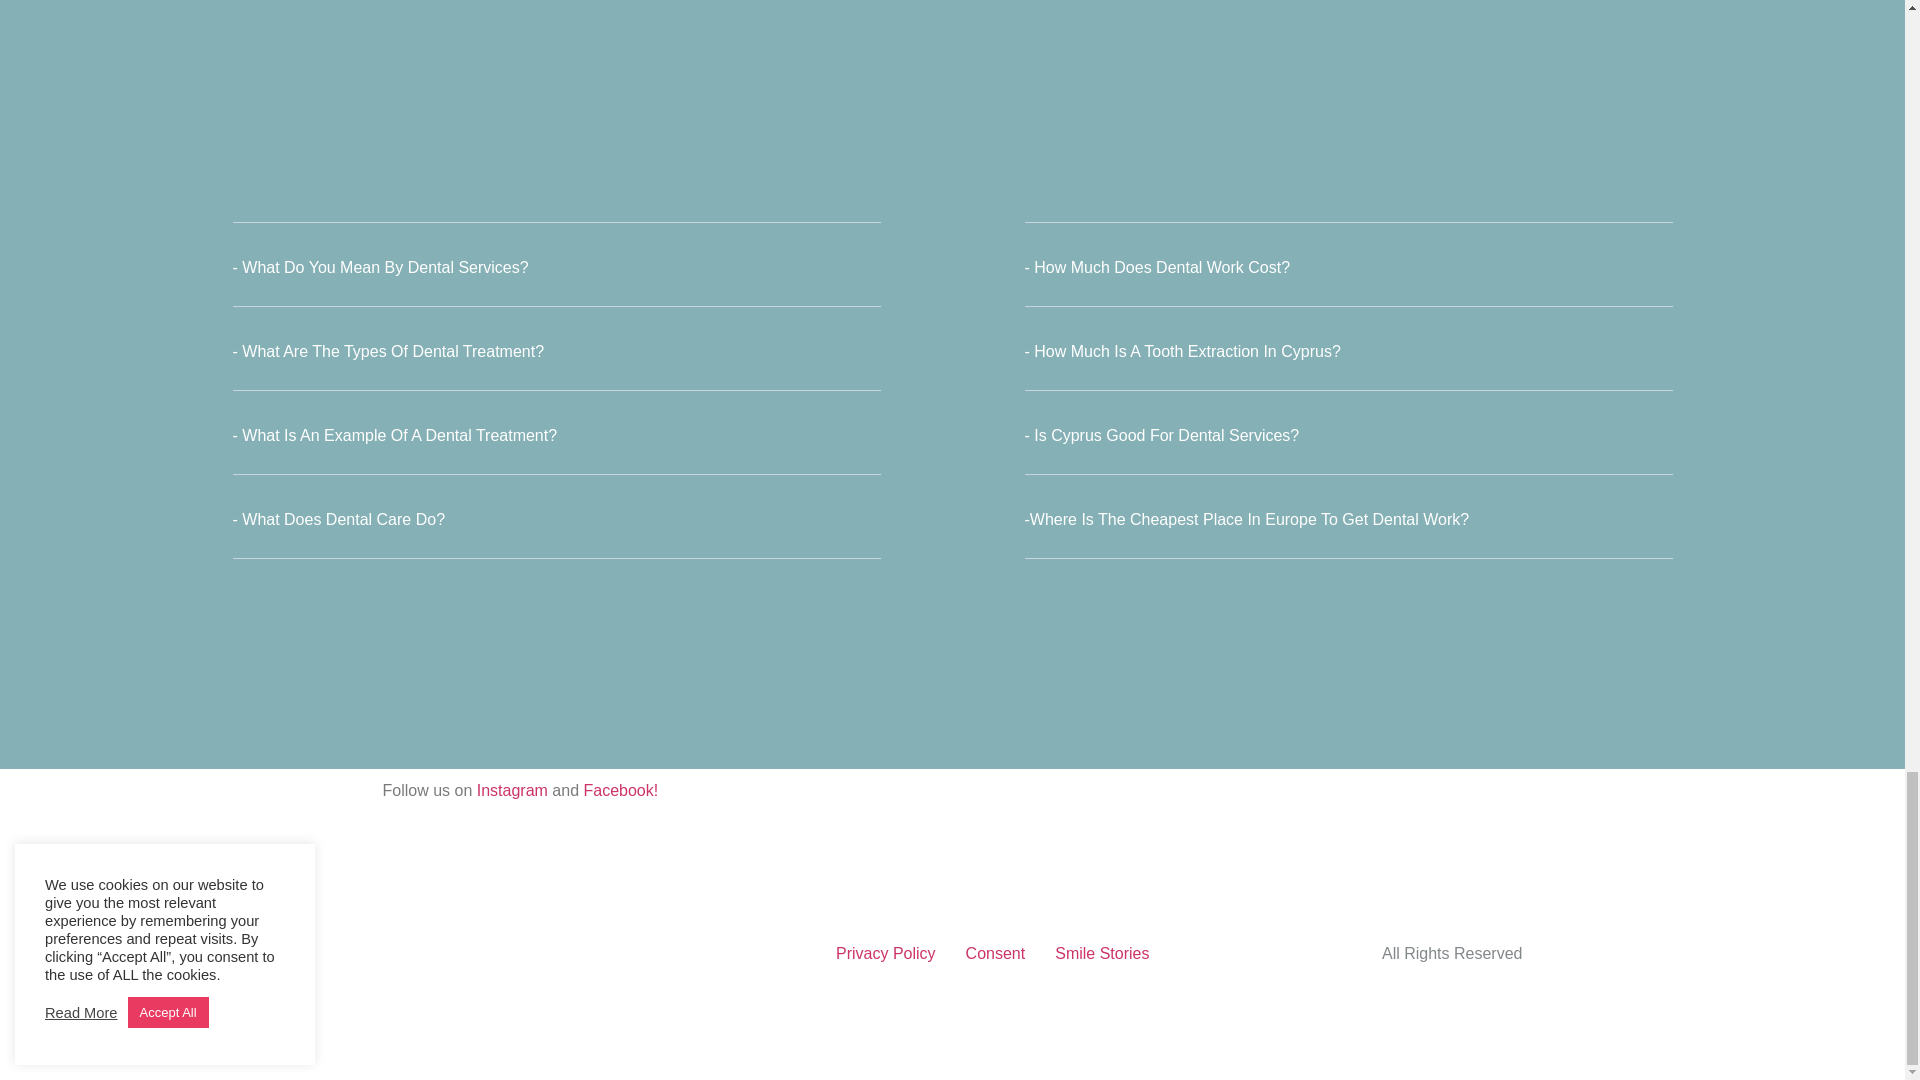  What do you see at coordinates (1161, 434) in the screenshot?
I see `- Is Cyprus Good For Dental Services?` at bounding box center [1161, 434].